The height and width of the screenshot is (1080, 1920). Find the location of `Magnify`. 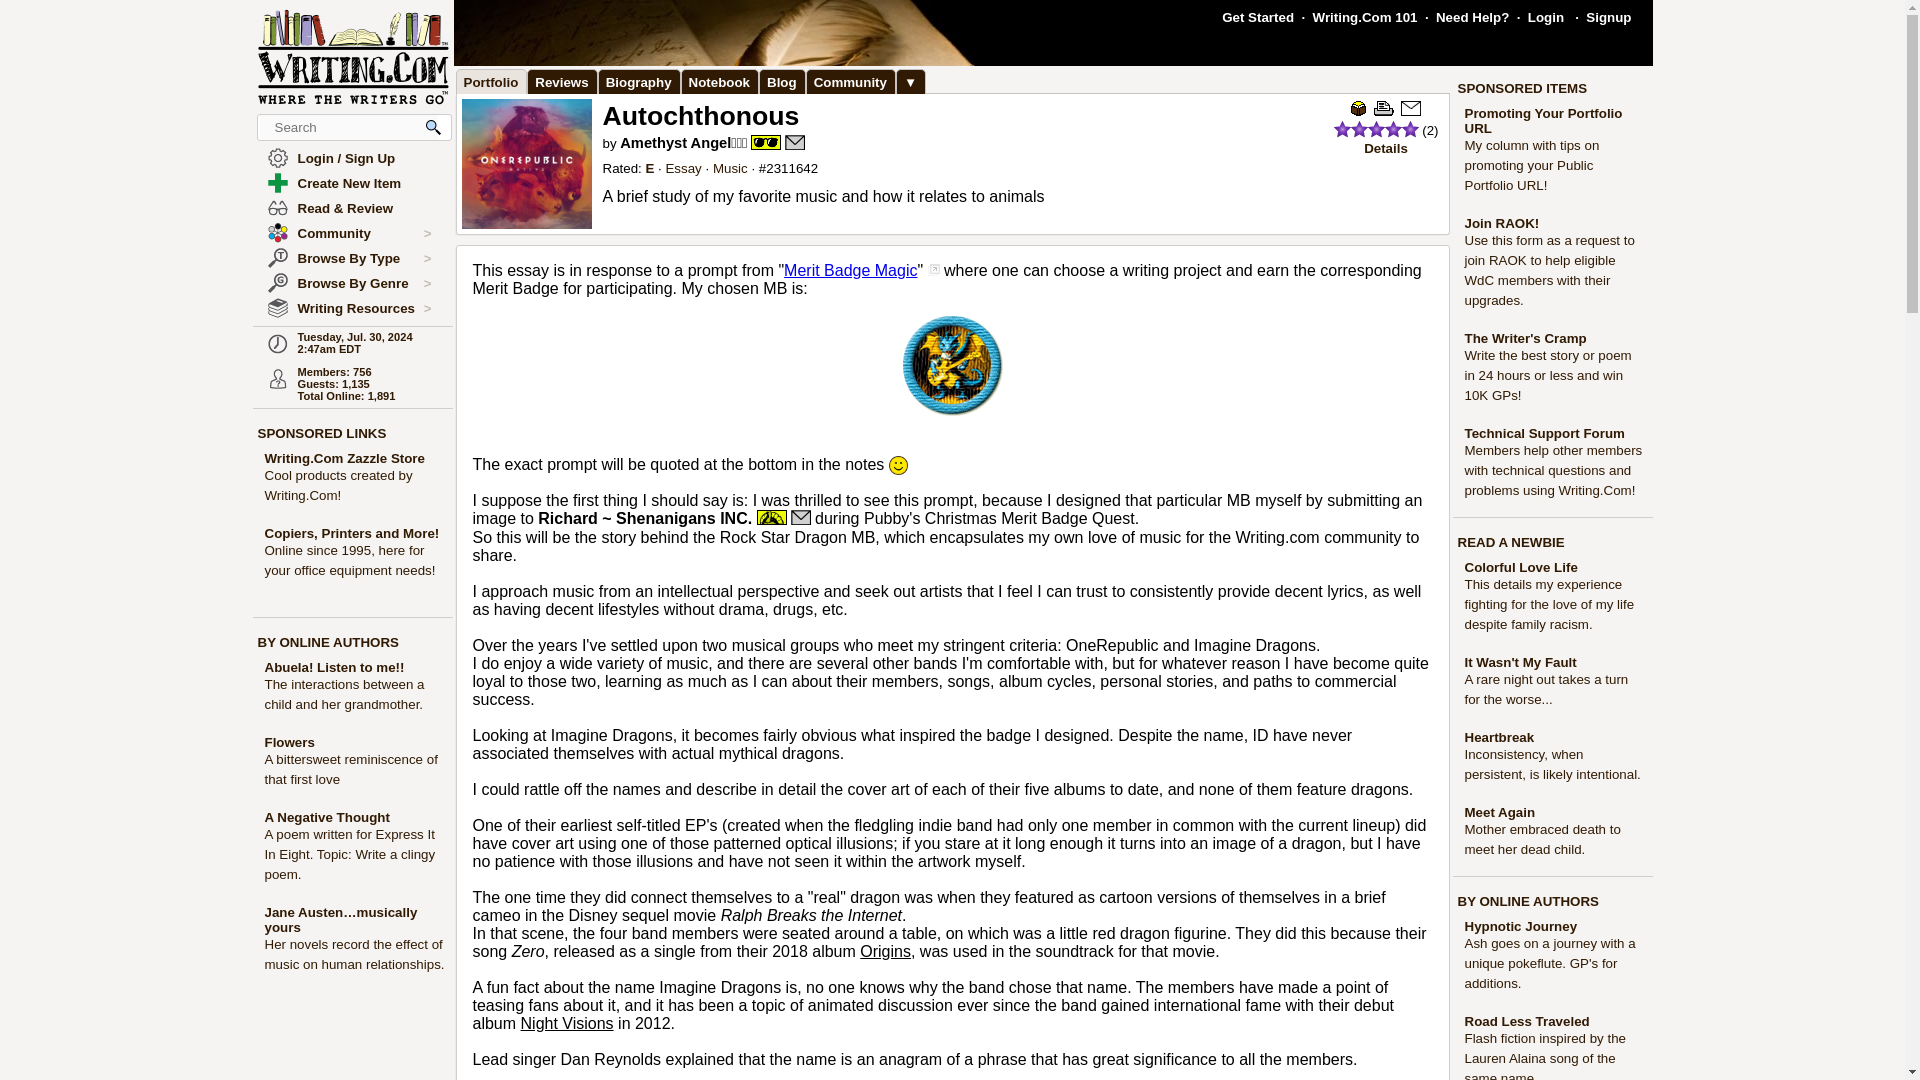

Magnify is located at coordinates (434, 127).